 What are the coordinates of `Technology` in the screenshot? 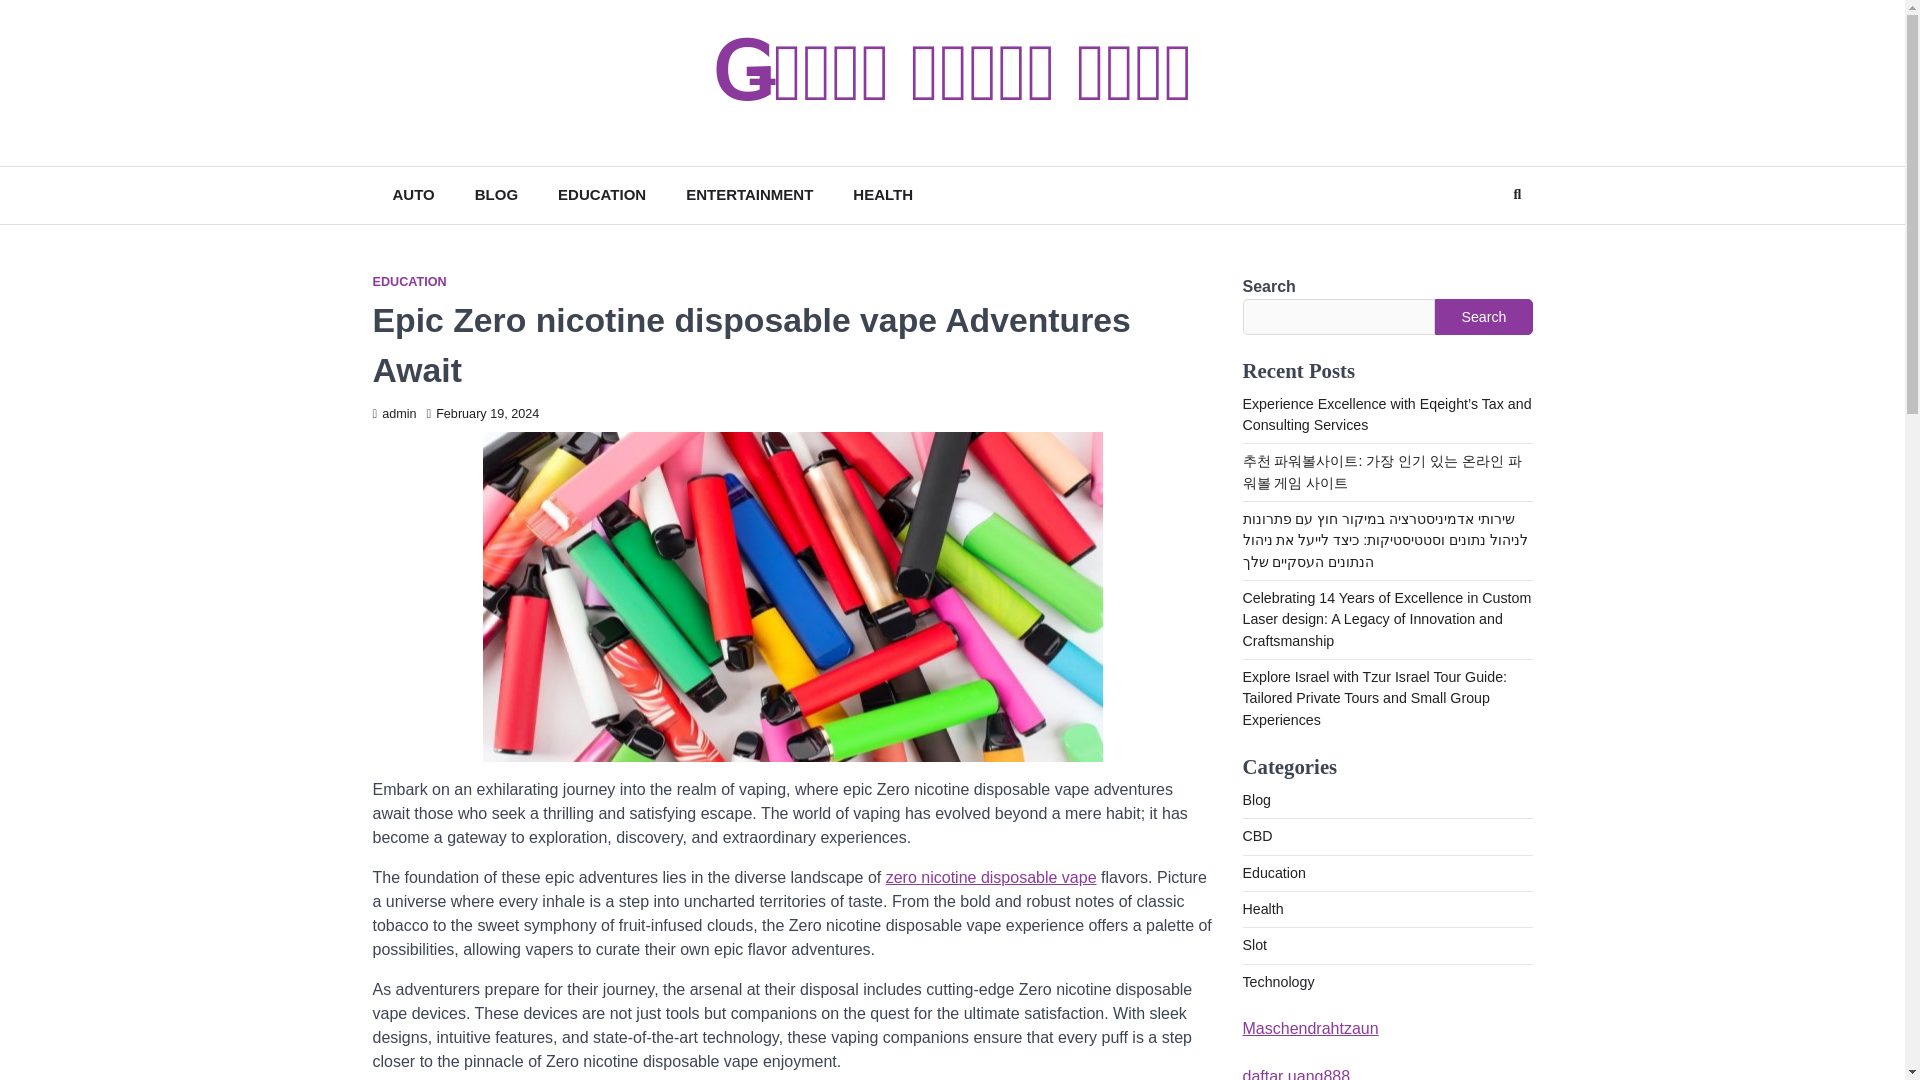 It's located at (1278, 982).